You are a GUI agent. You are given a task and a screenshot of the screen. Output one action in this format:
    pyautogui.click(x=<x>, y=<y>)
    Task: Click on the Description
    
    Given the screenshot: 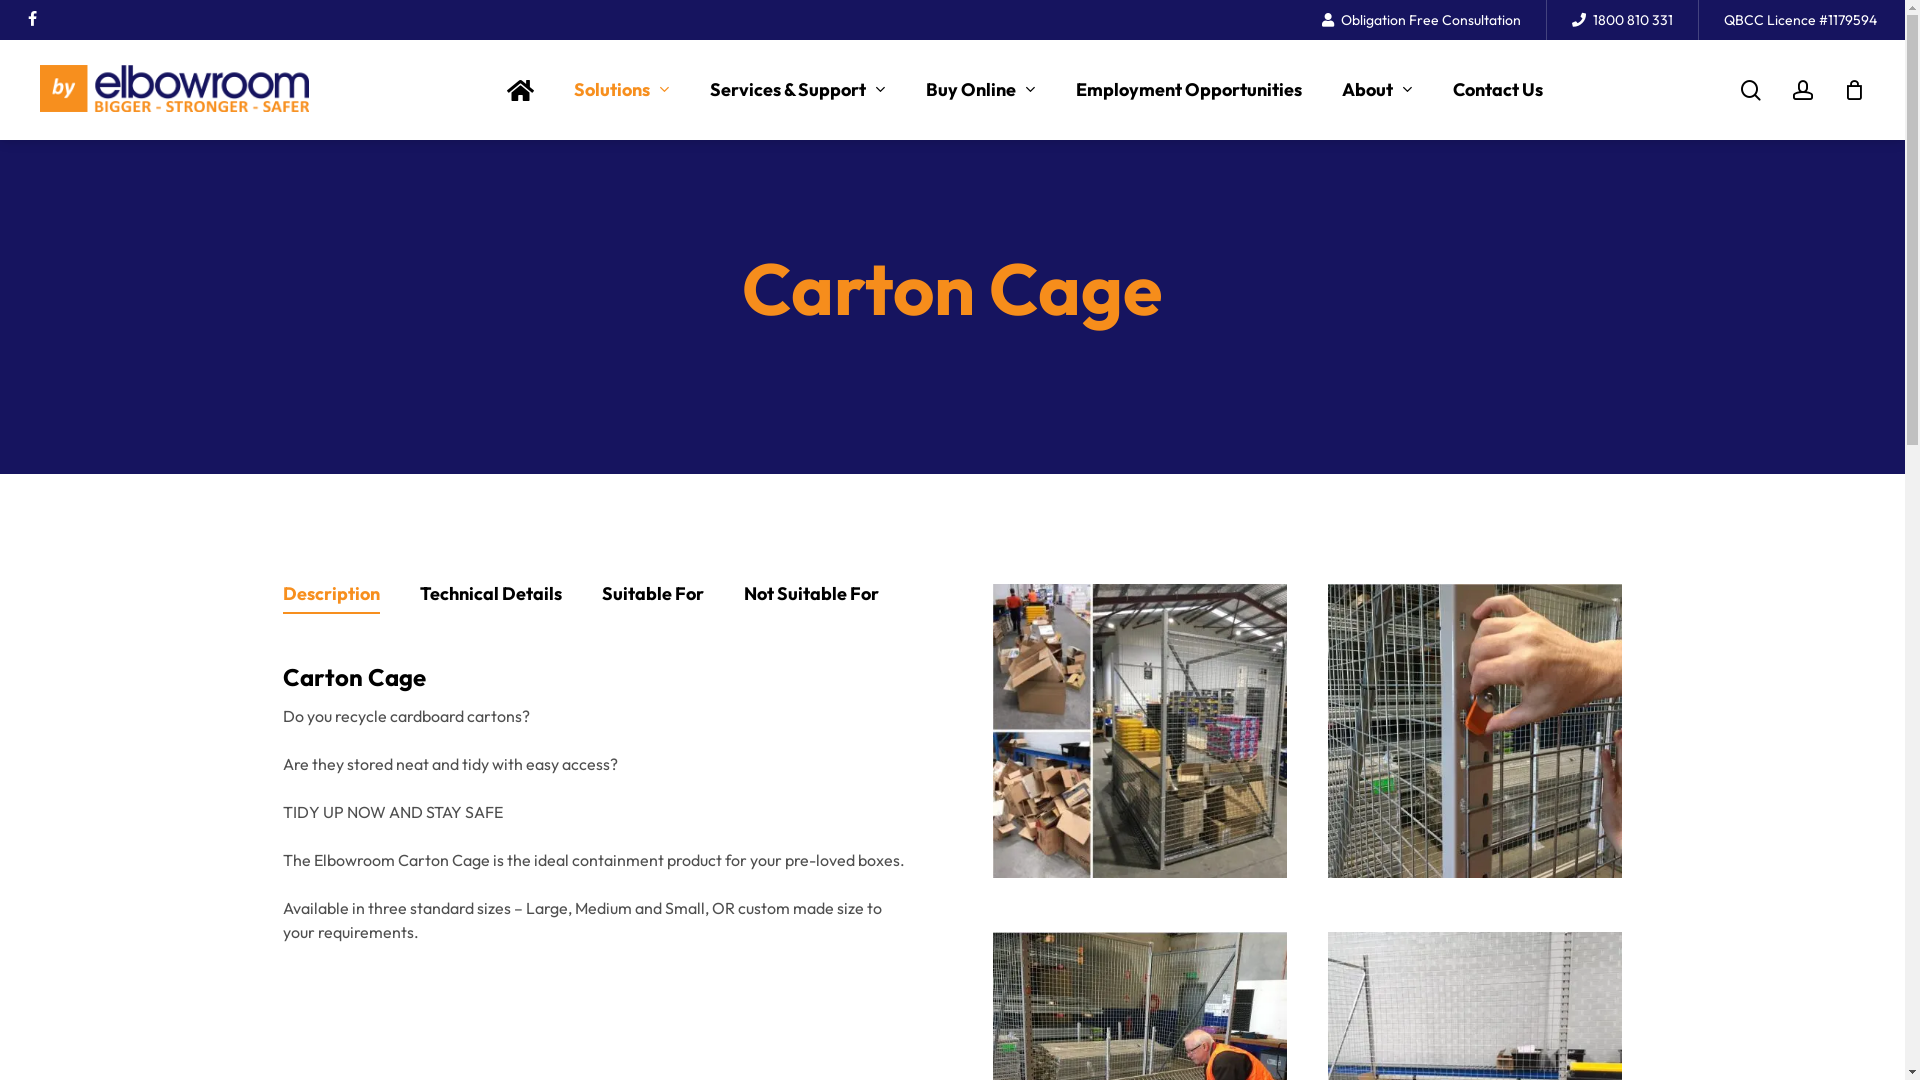 What is the action you would take?
    pyautogui.click(x=330, y=599)
    